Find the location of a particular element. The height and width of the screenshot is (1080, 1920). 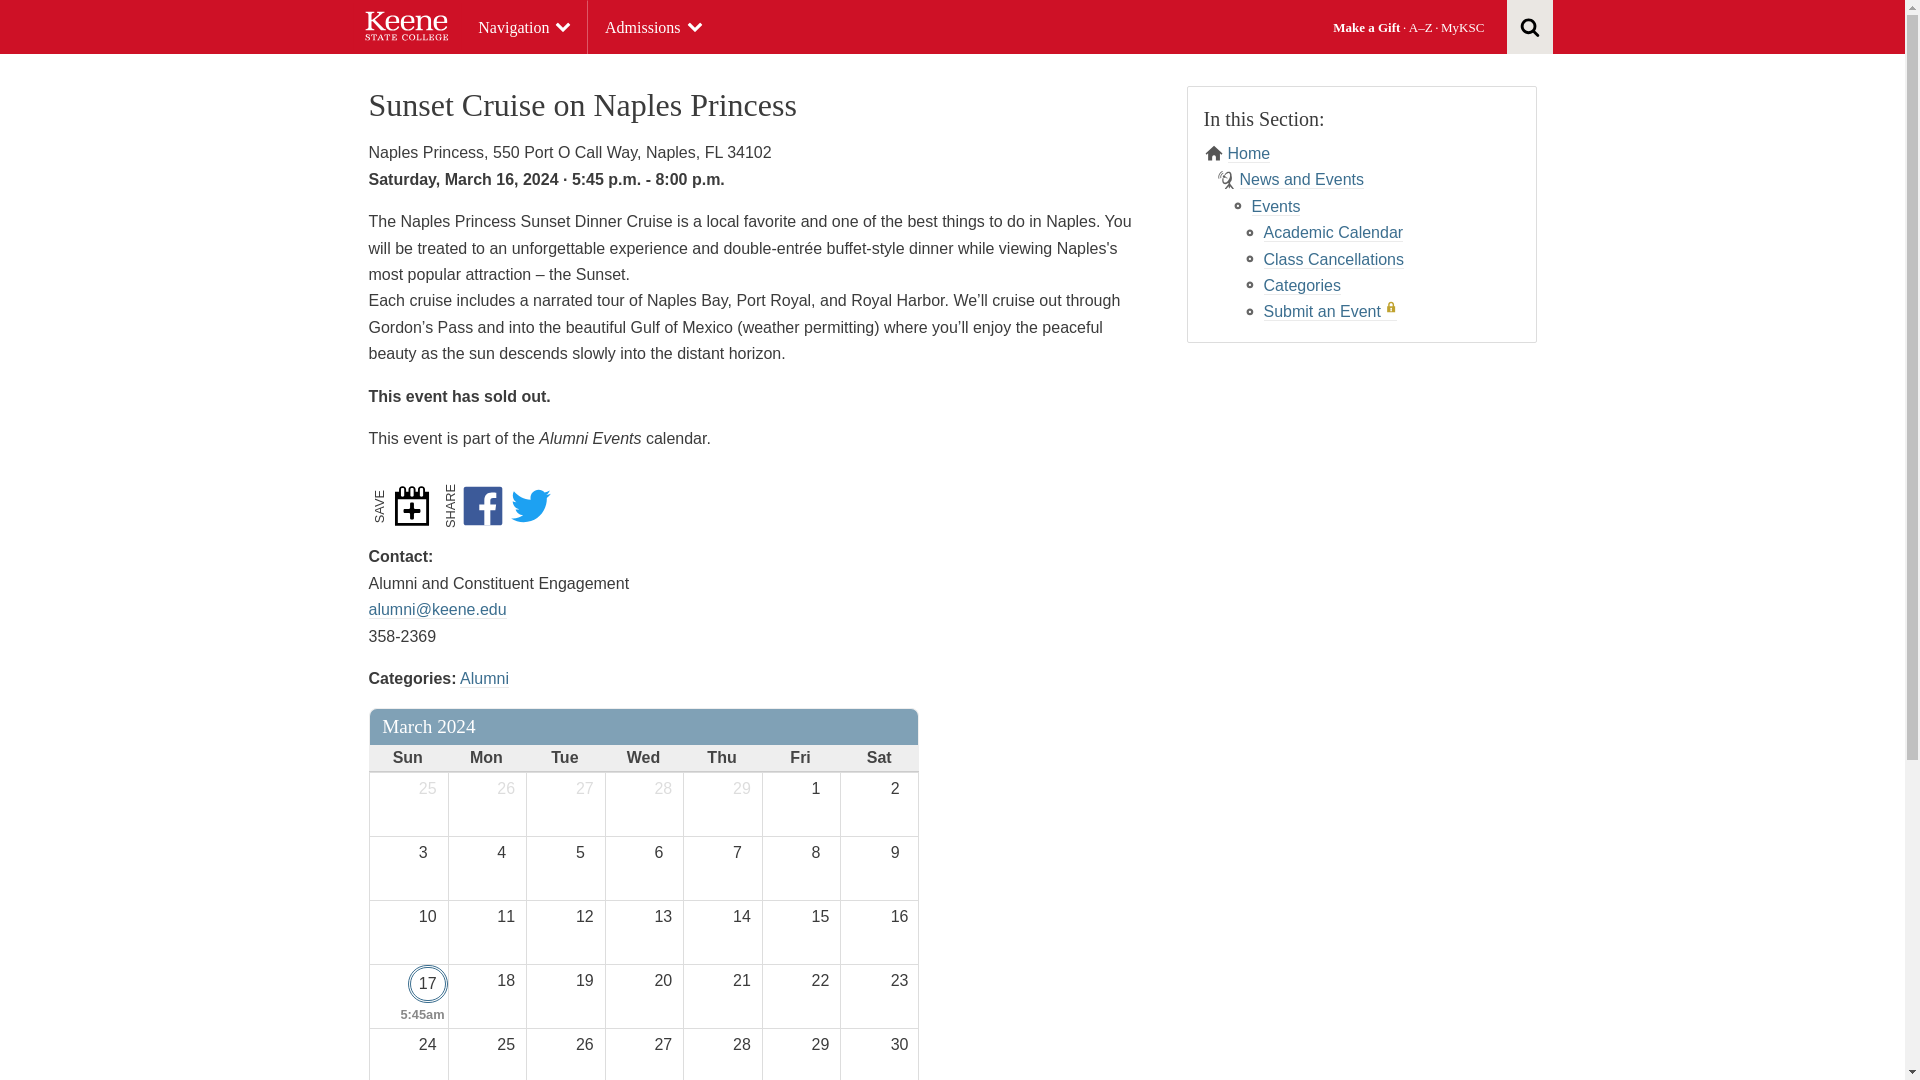

2 is located at coordinates (901, 788).